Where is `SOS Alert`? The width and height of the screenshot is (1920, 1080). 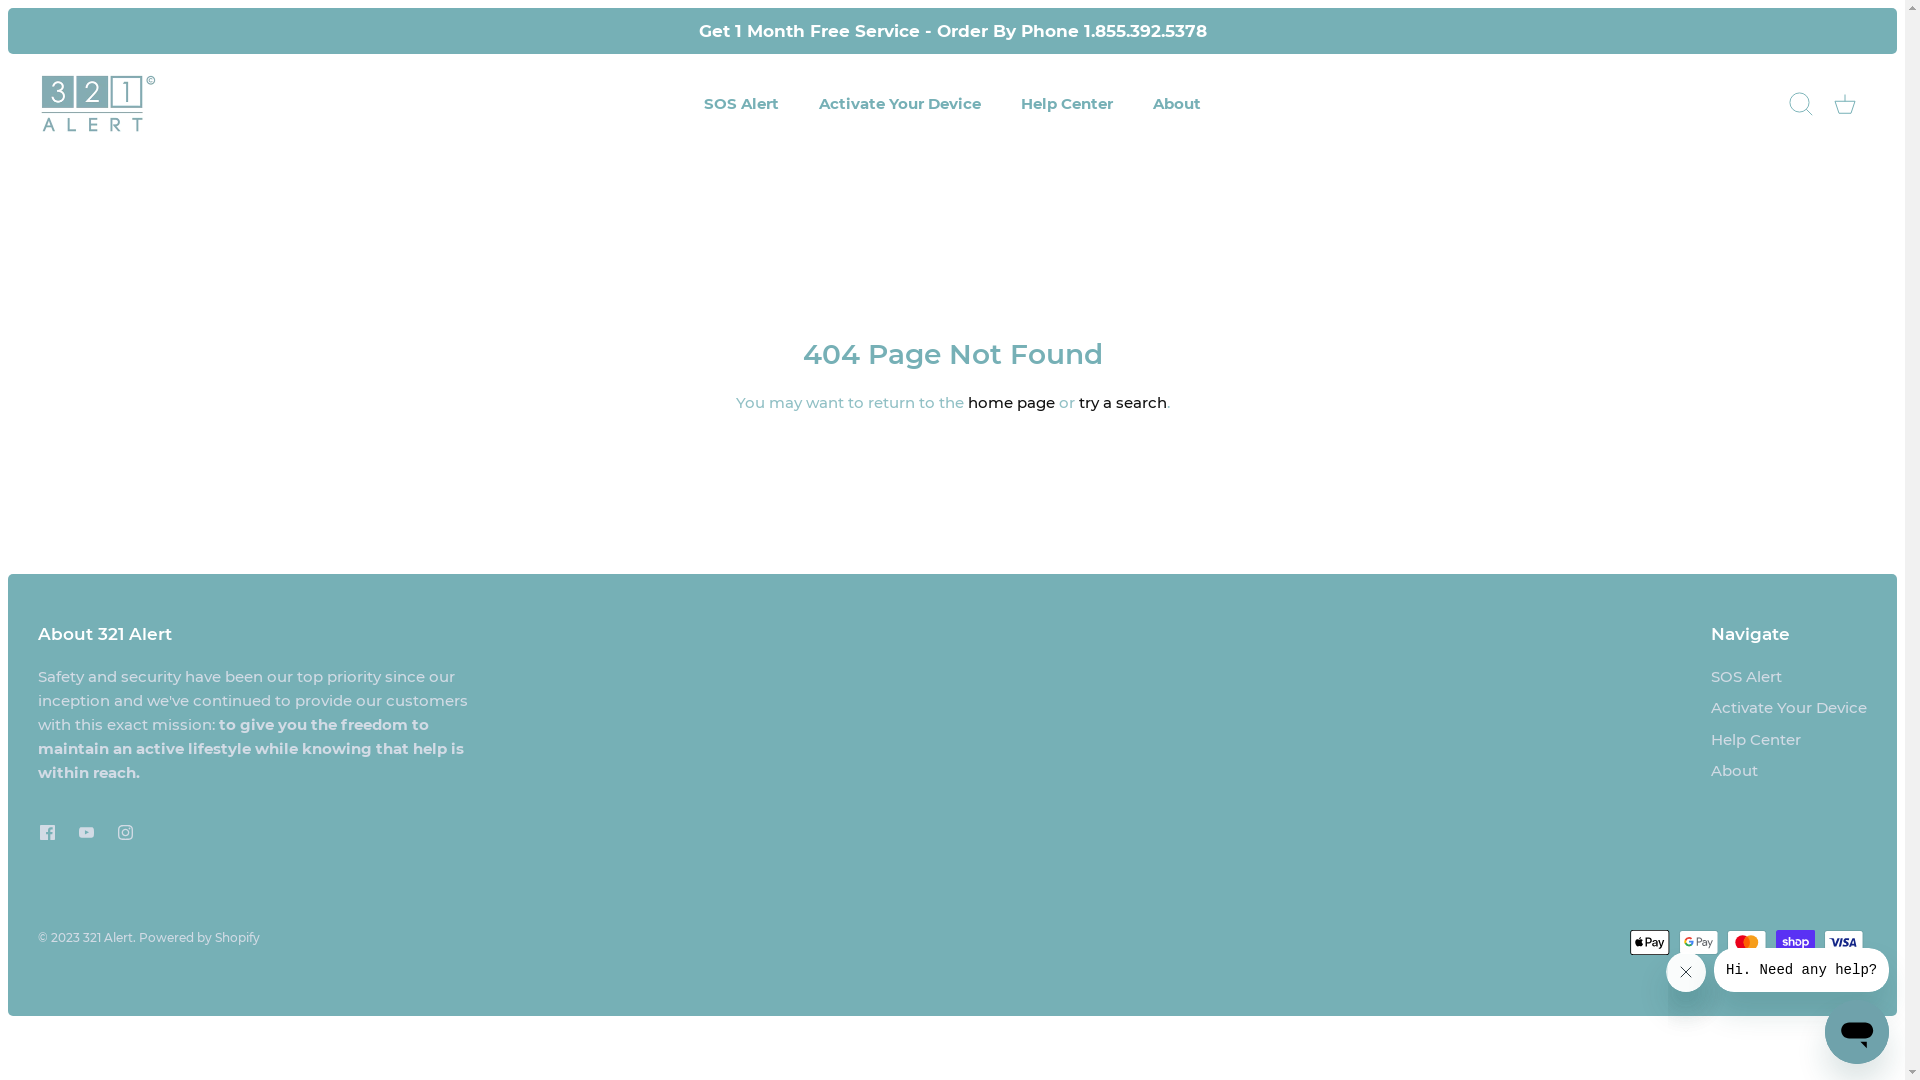 SOS Alert is located at coordinates (742, 104).